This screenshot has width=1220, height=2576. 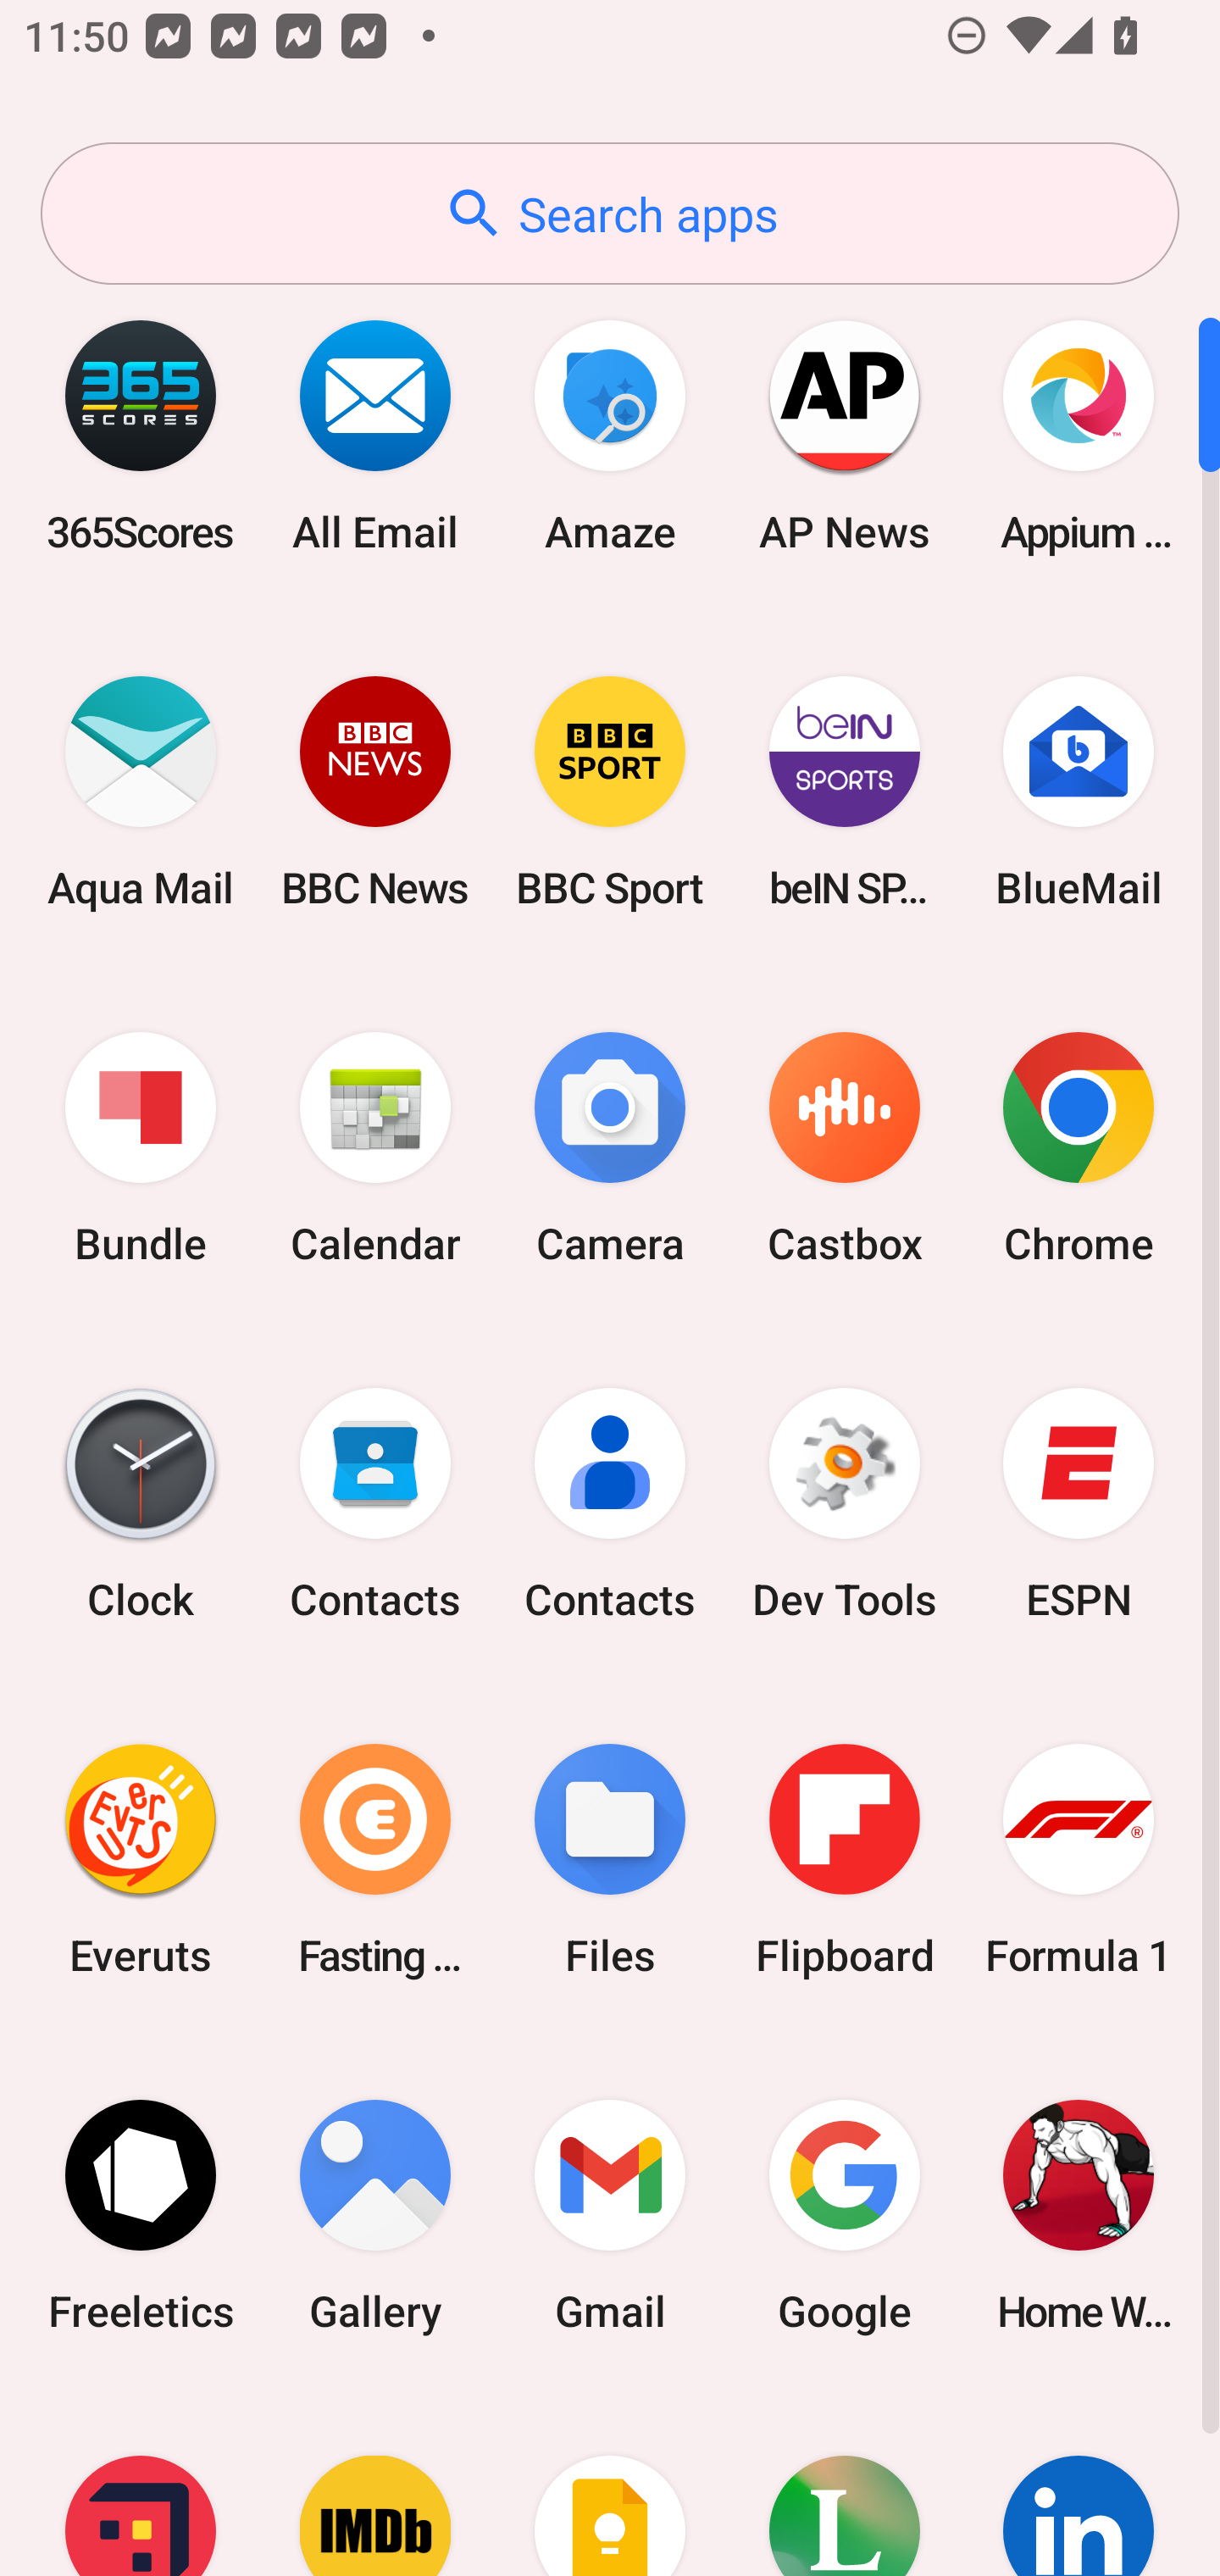 What do you see at coordinates (610, 1504) in the screenshot?
I see `Contacts` at bounding box center [610, 1504].